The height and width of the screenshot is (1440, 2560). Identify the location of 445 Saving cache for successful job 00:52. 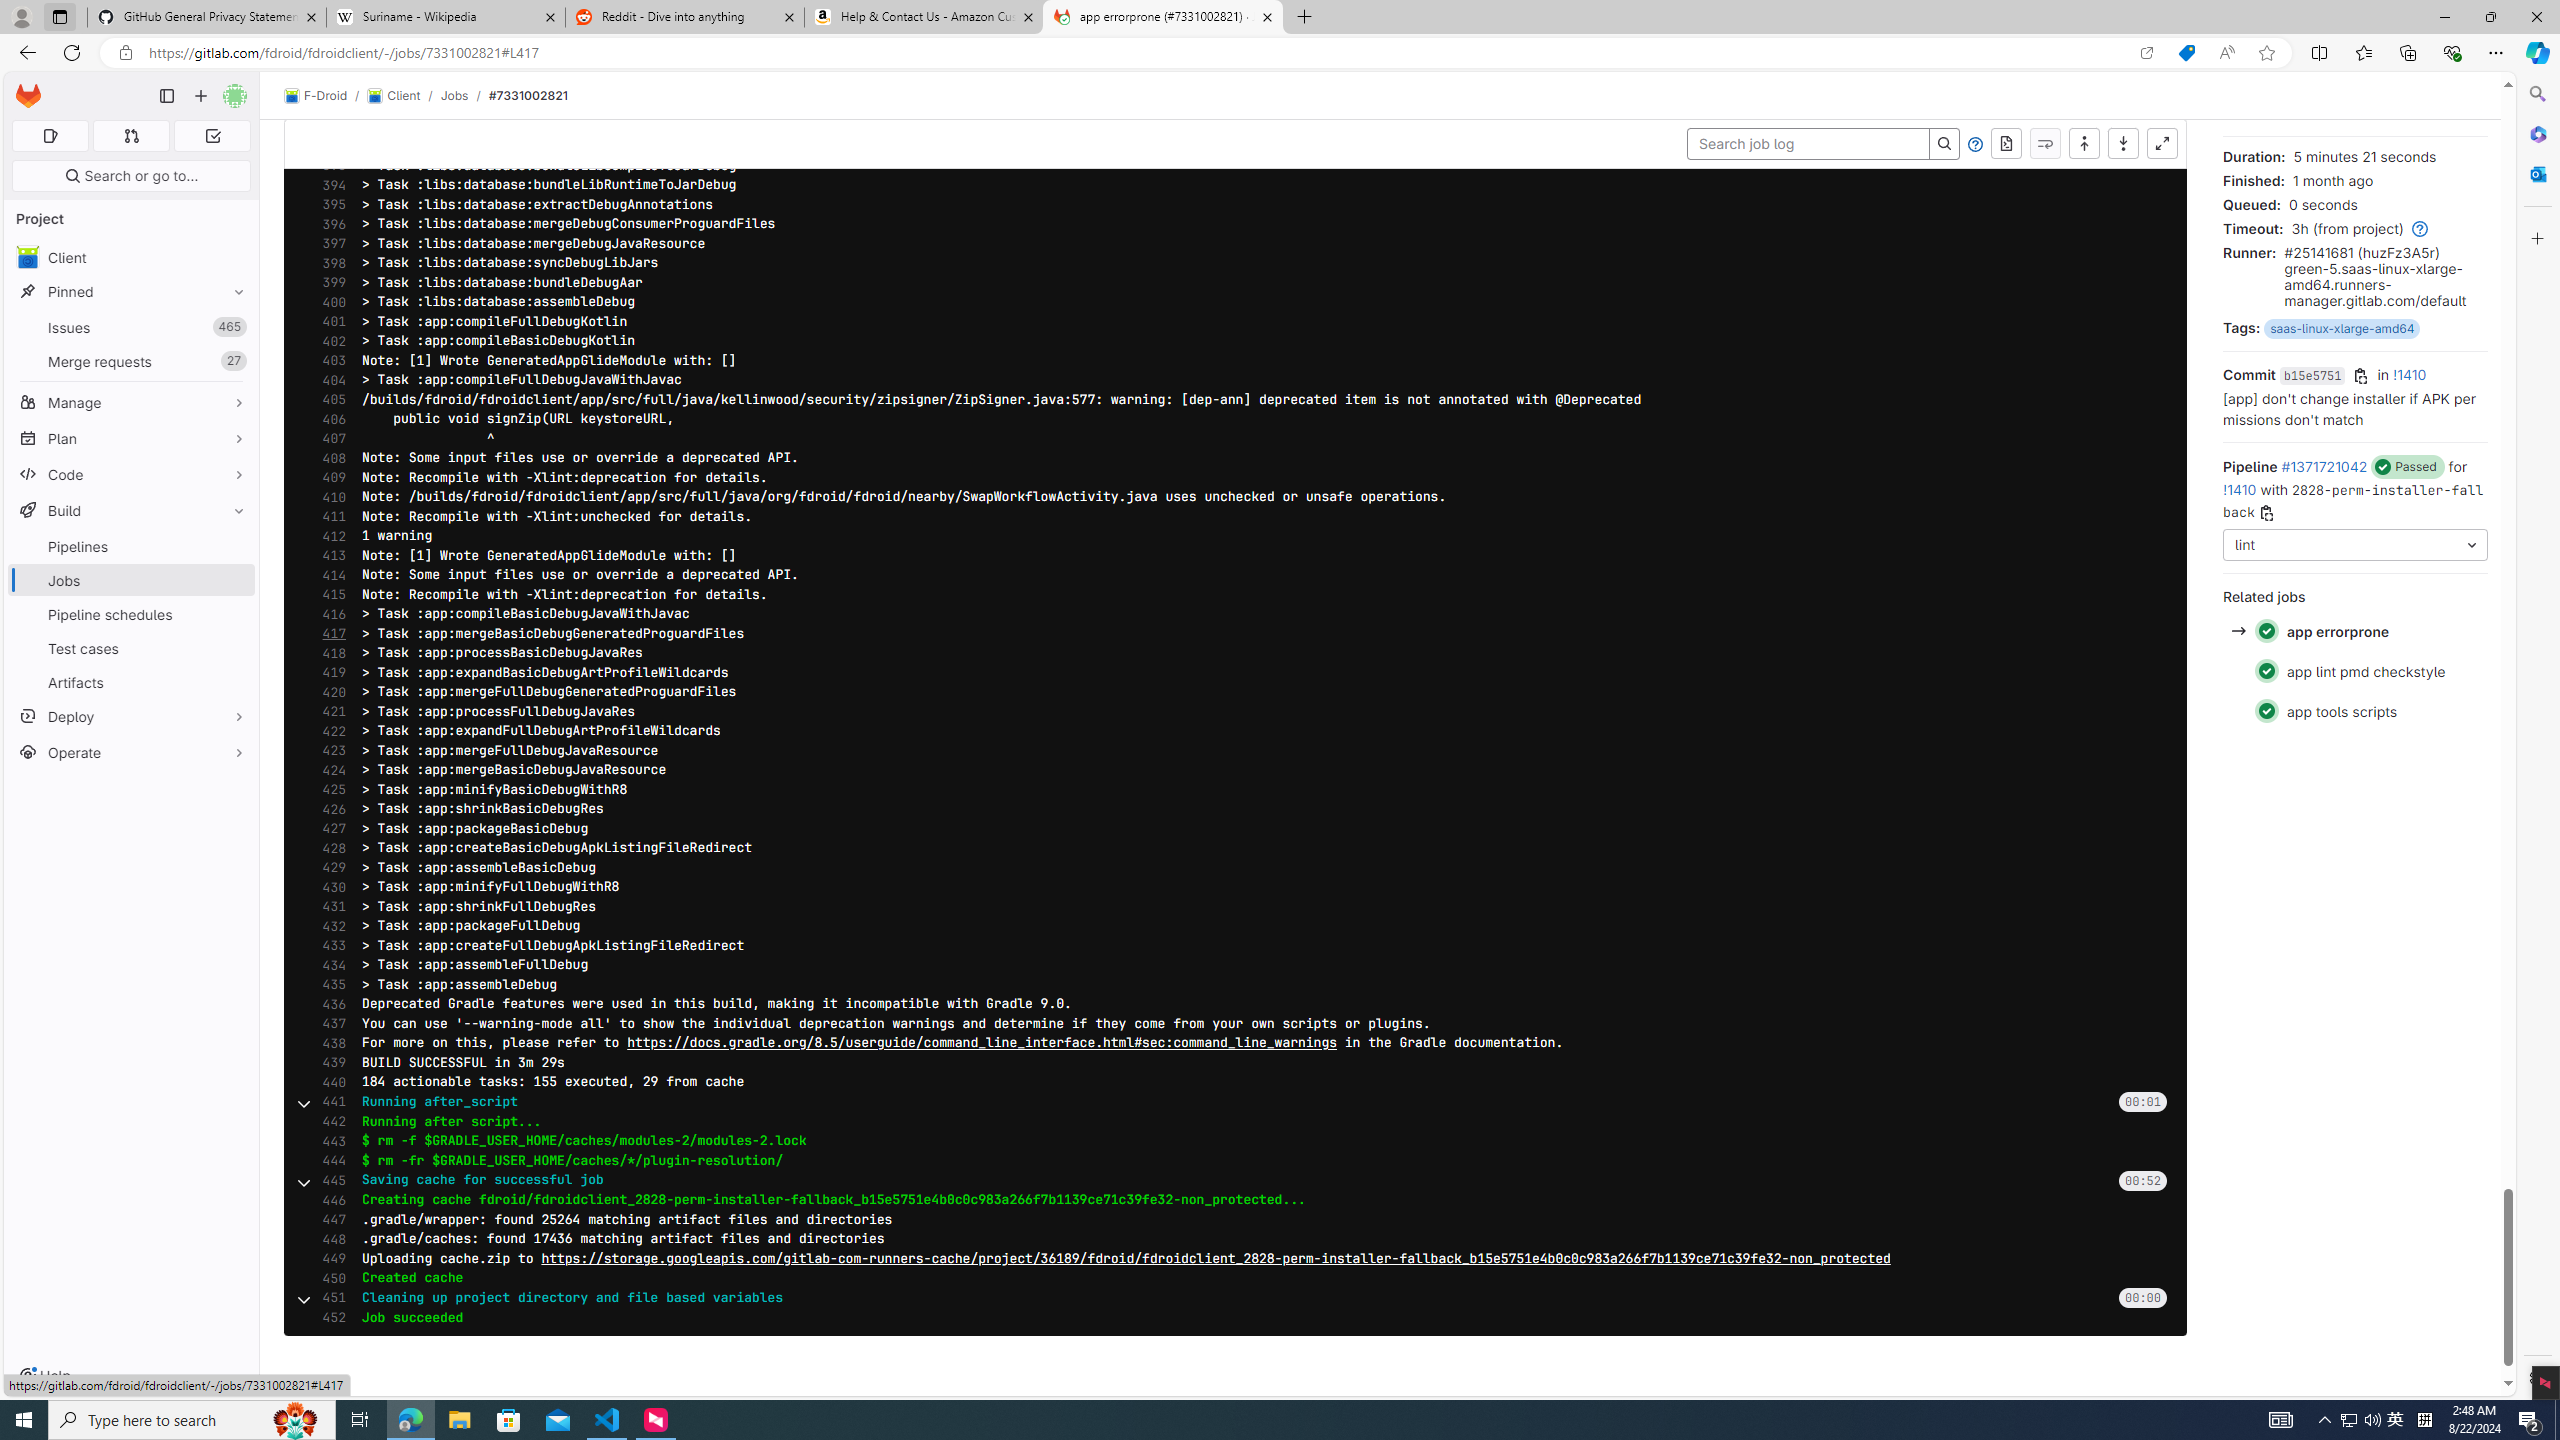
(1236, 1180).